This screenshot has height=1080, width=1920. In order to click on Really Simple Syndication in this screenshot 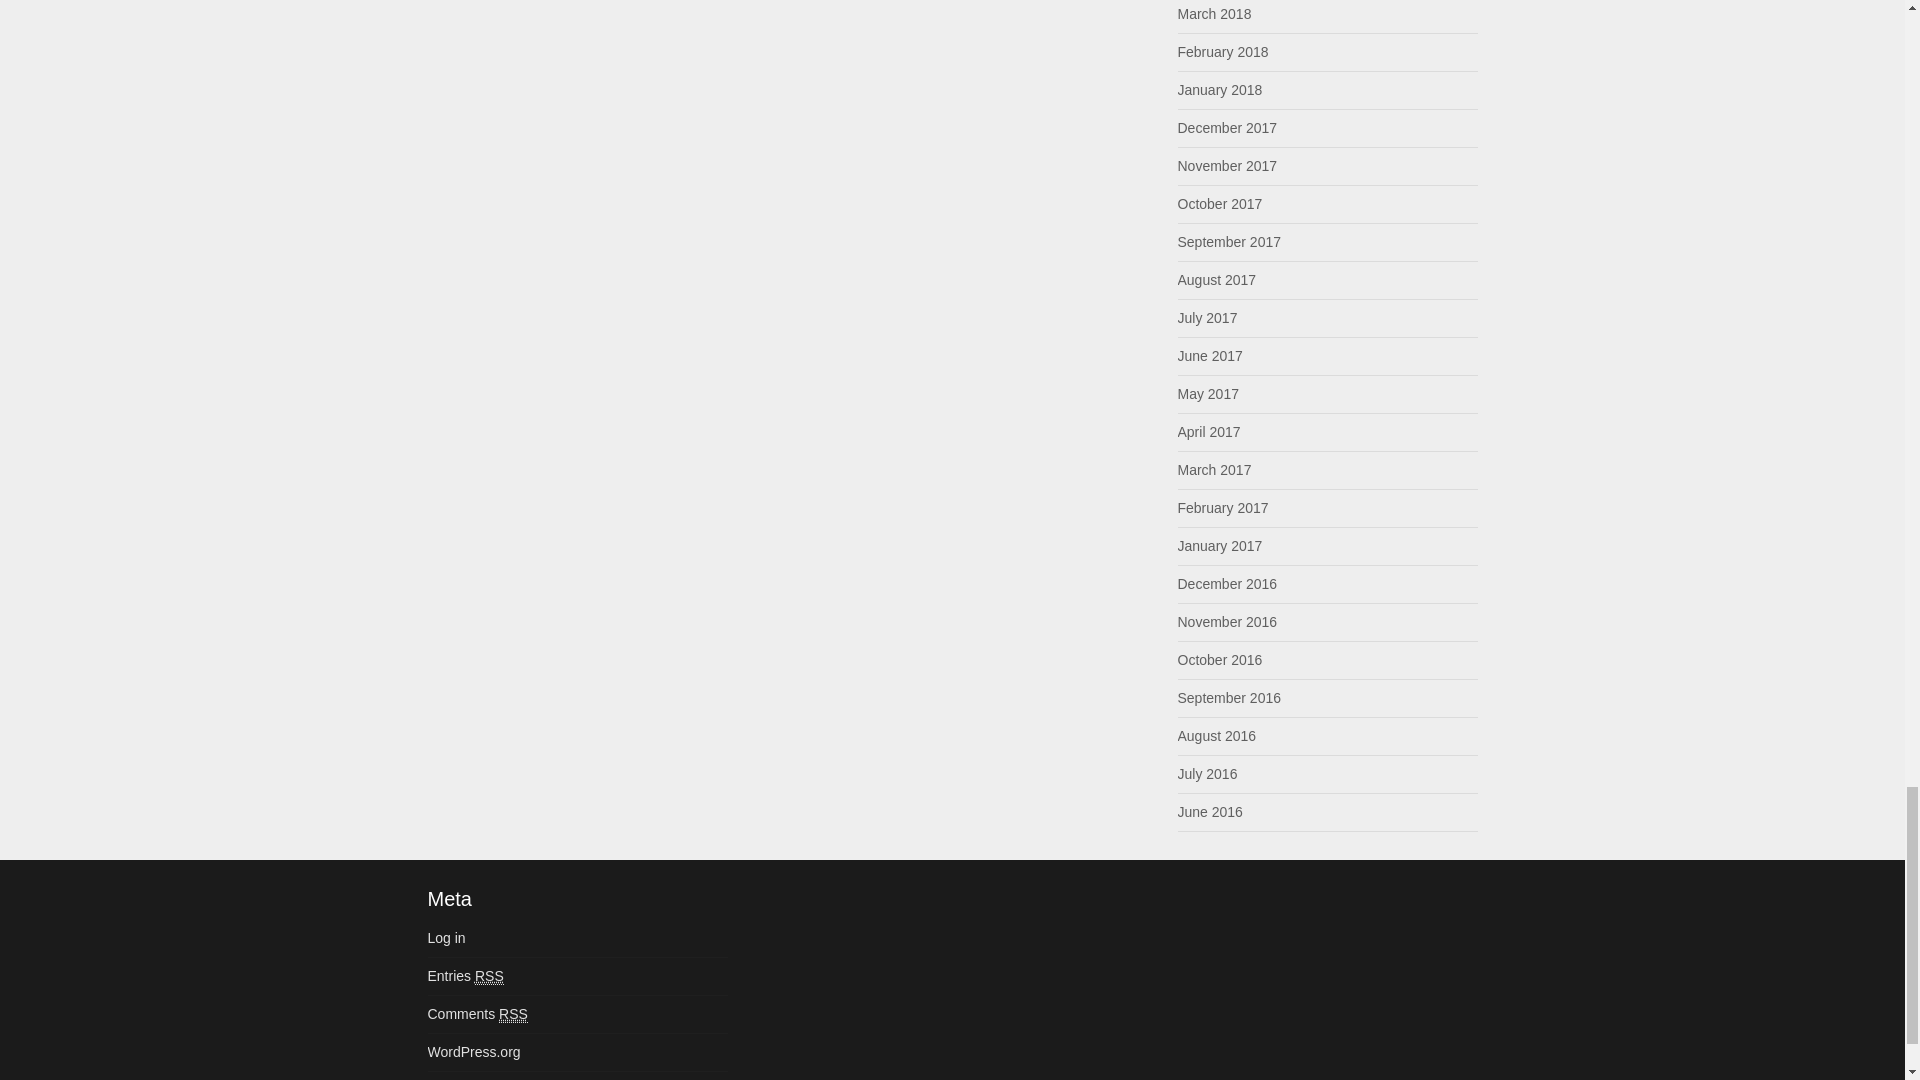, I will do `click(488, 976)`.